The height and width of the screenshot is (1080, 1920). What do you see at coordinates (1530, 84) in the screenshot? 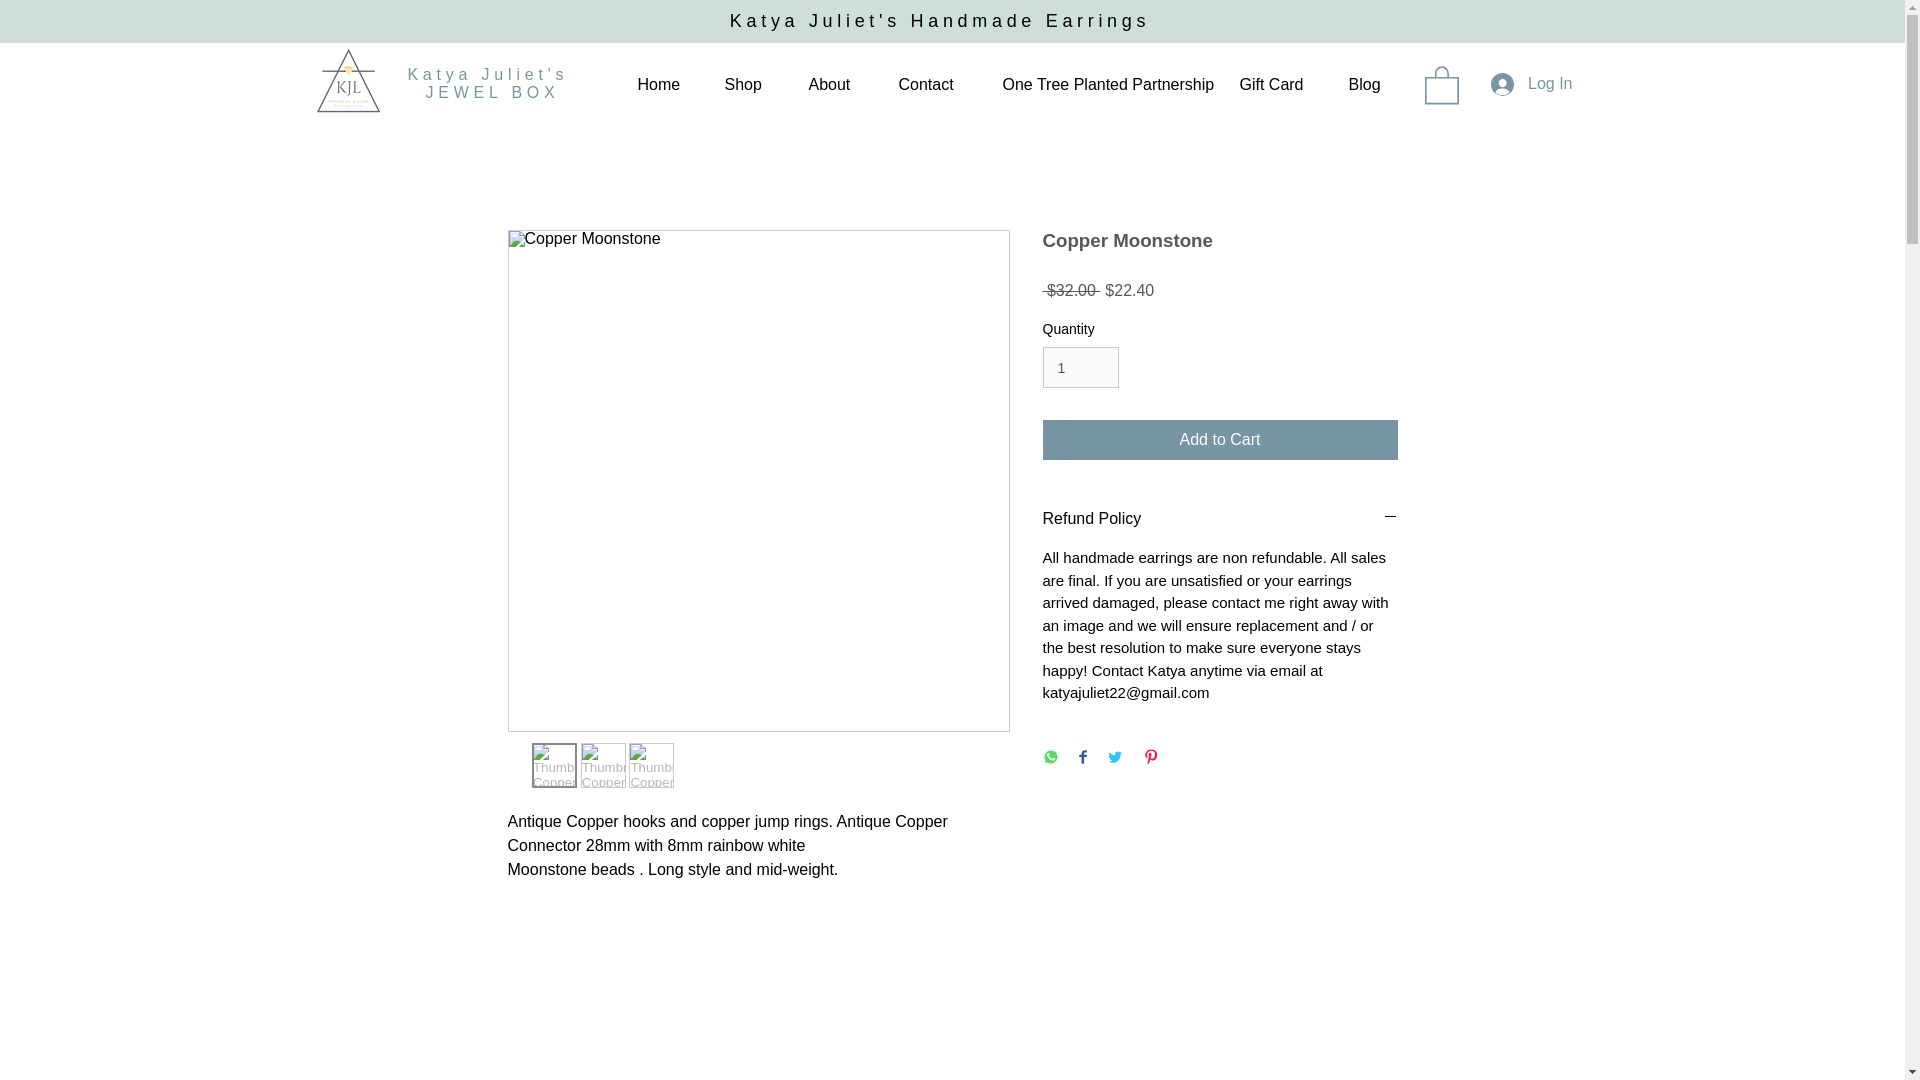
I see `Log In` at bounding box center [1530, 84].